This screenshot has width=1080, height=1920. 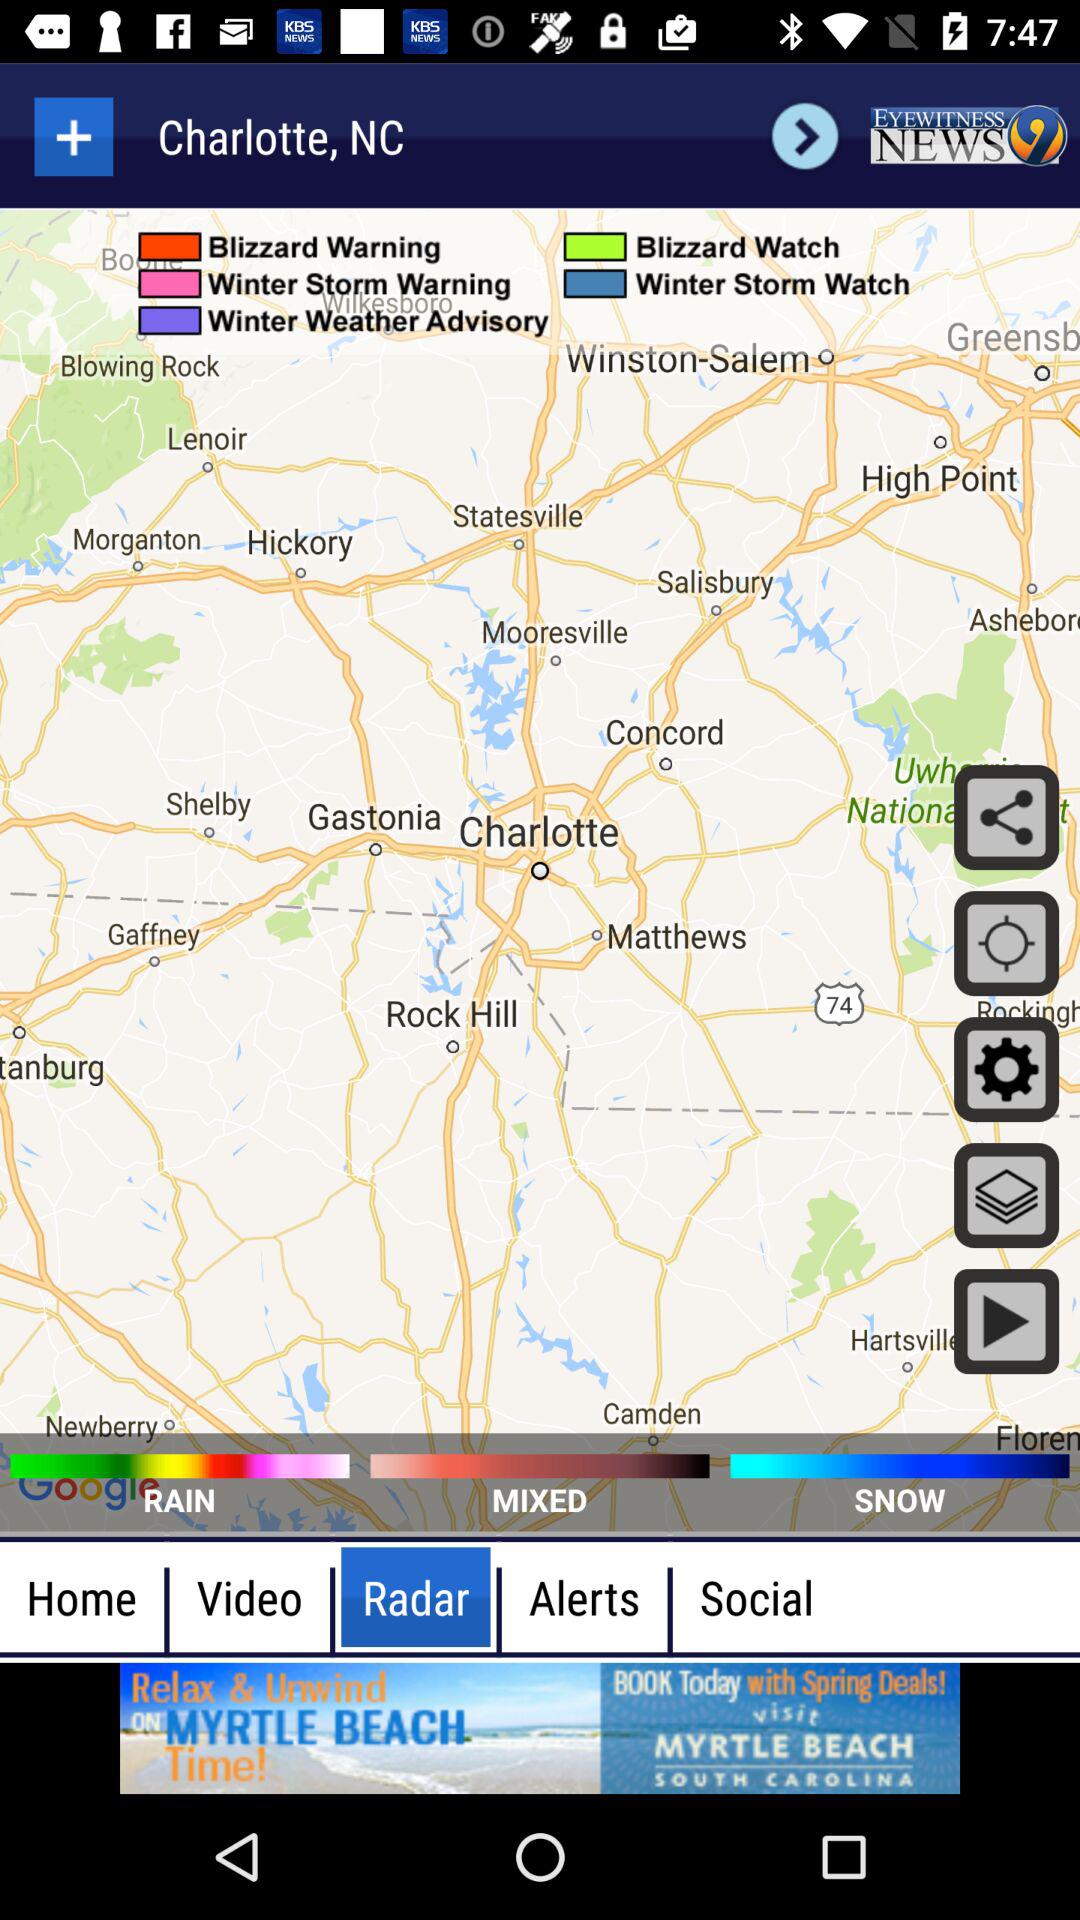 What do you see at coordinates (804, 136) in the screenshot?
I see `prximo` at bounding box center [804, 136].